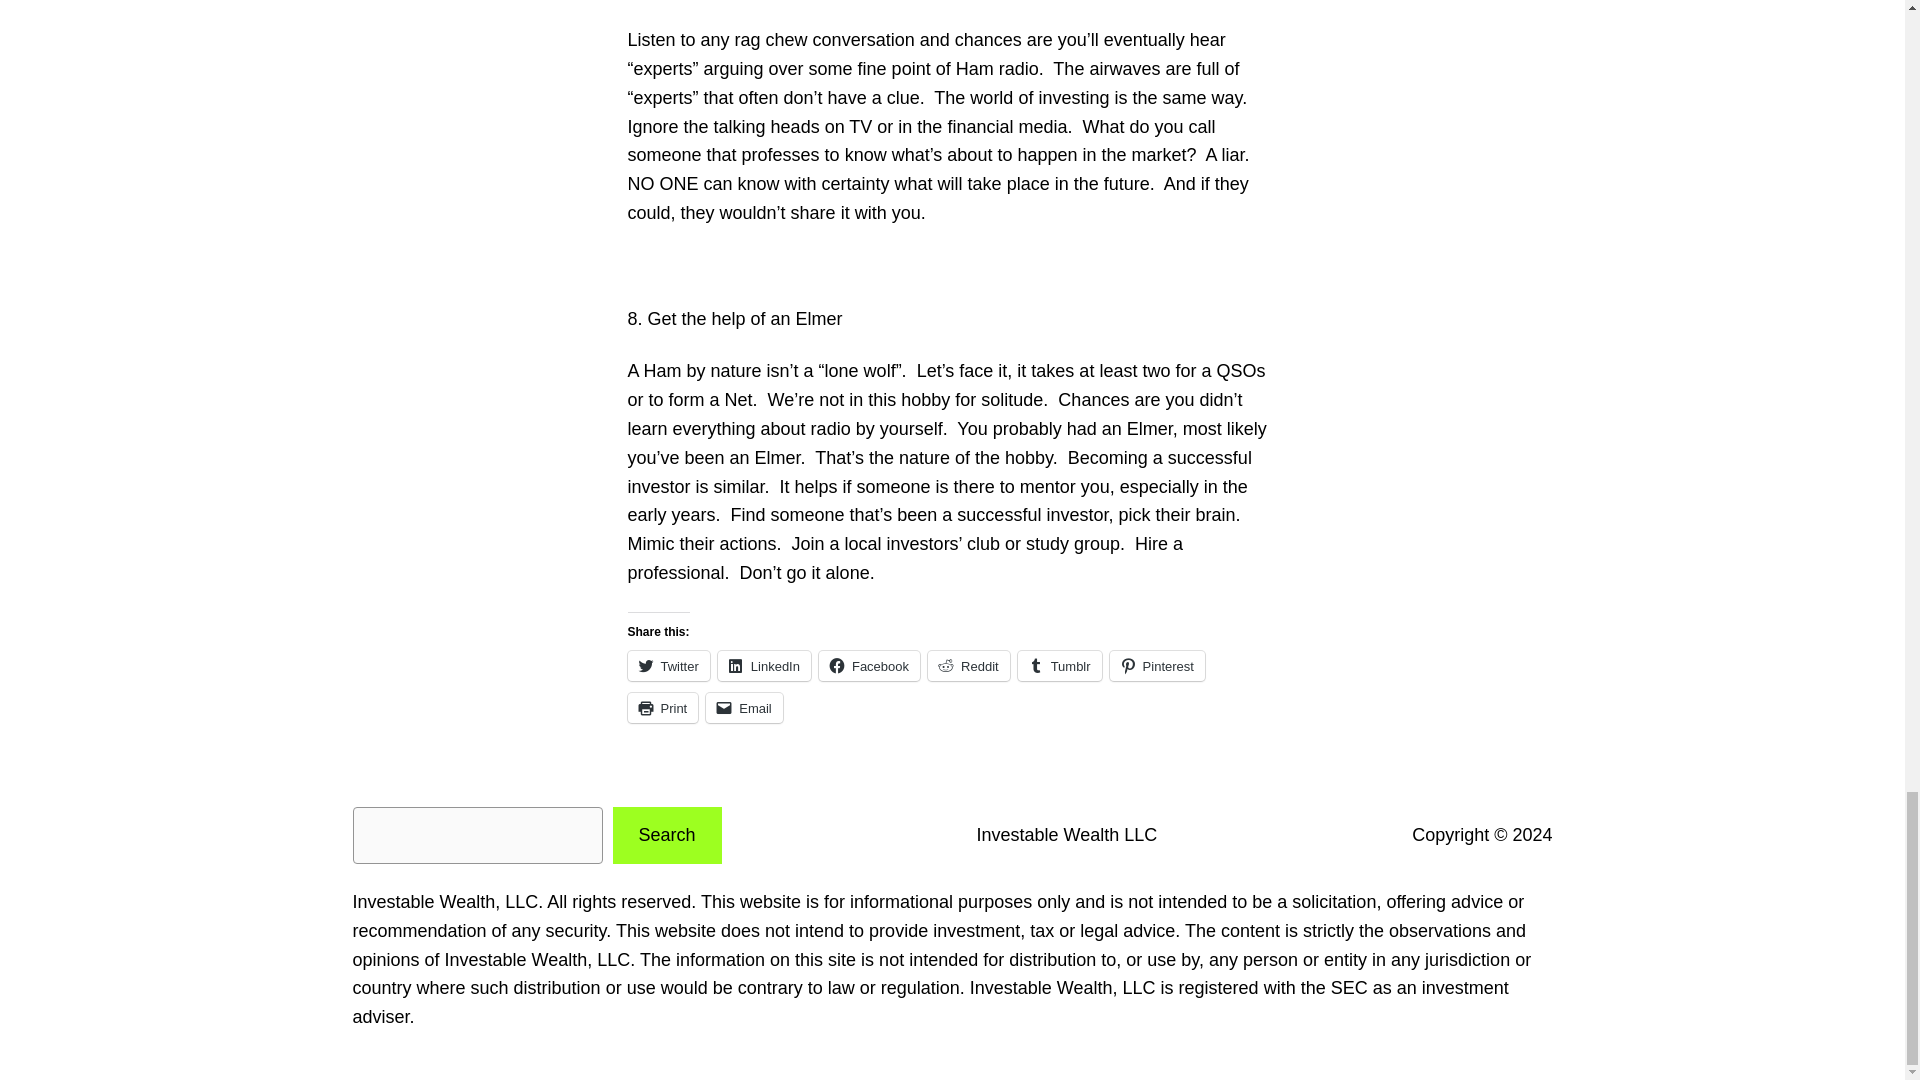 The width and height of the screenshot is (1920, 1080). What do you see at coordinates (968, 666) in the screenshot?
I see `Click to share on Reddit` at bounding box center [968, 666].